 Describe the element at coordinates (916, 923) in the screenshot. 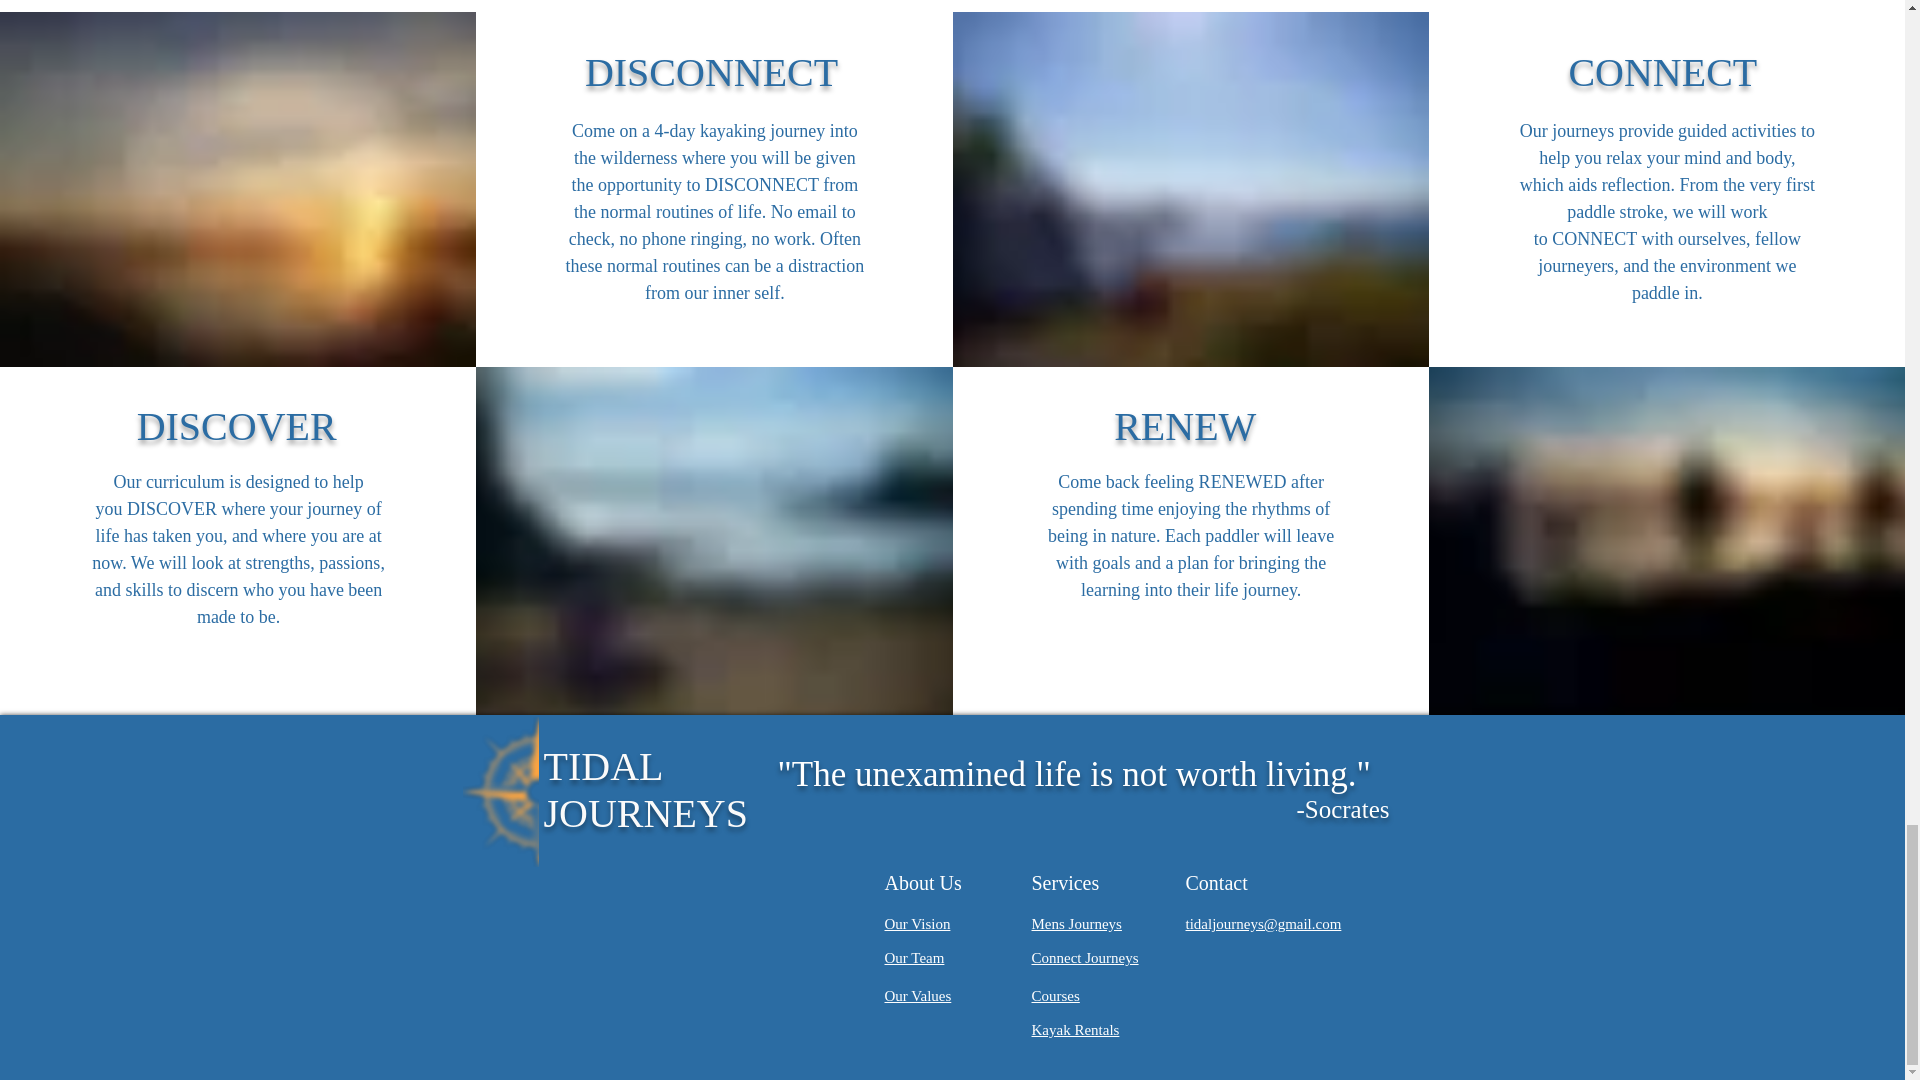

I see `Our Vision` at that location.